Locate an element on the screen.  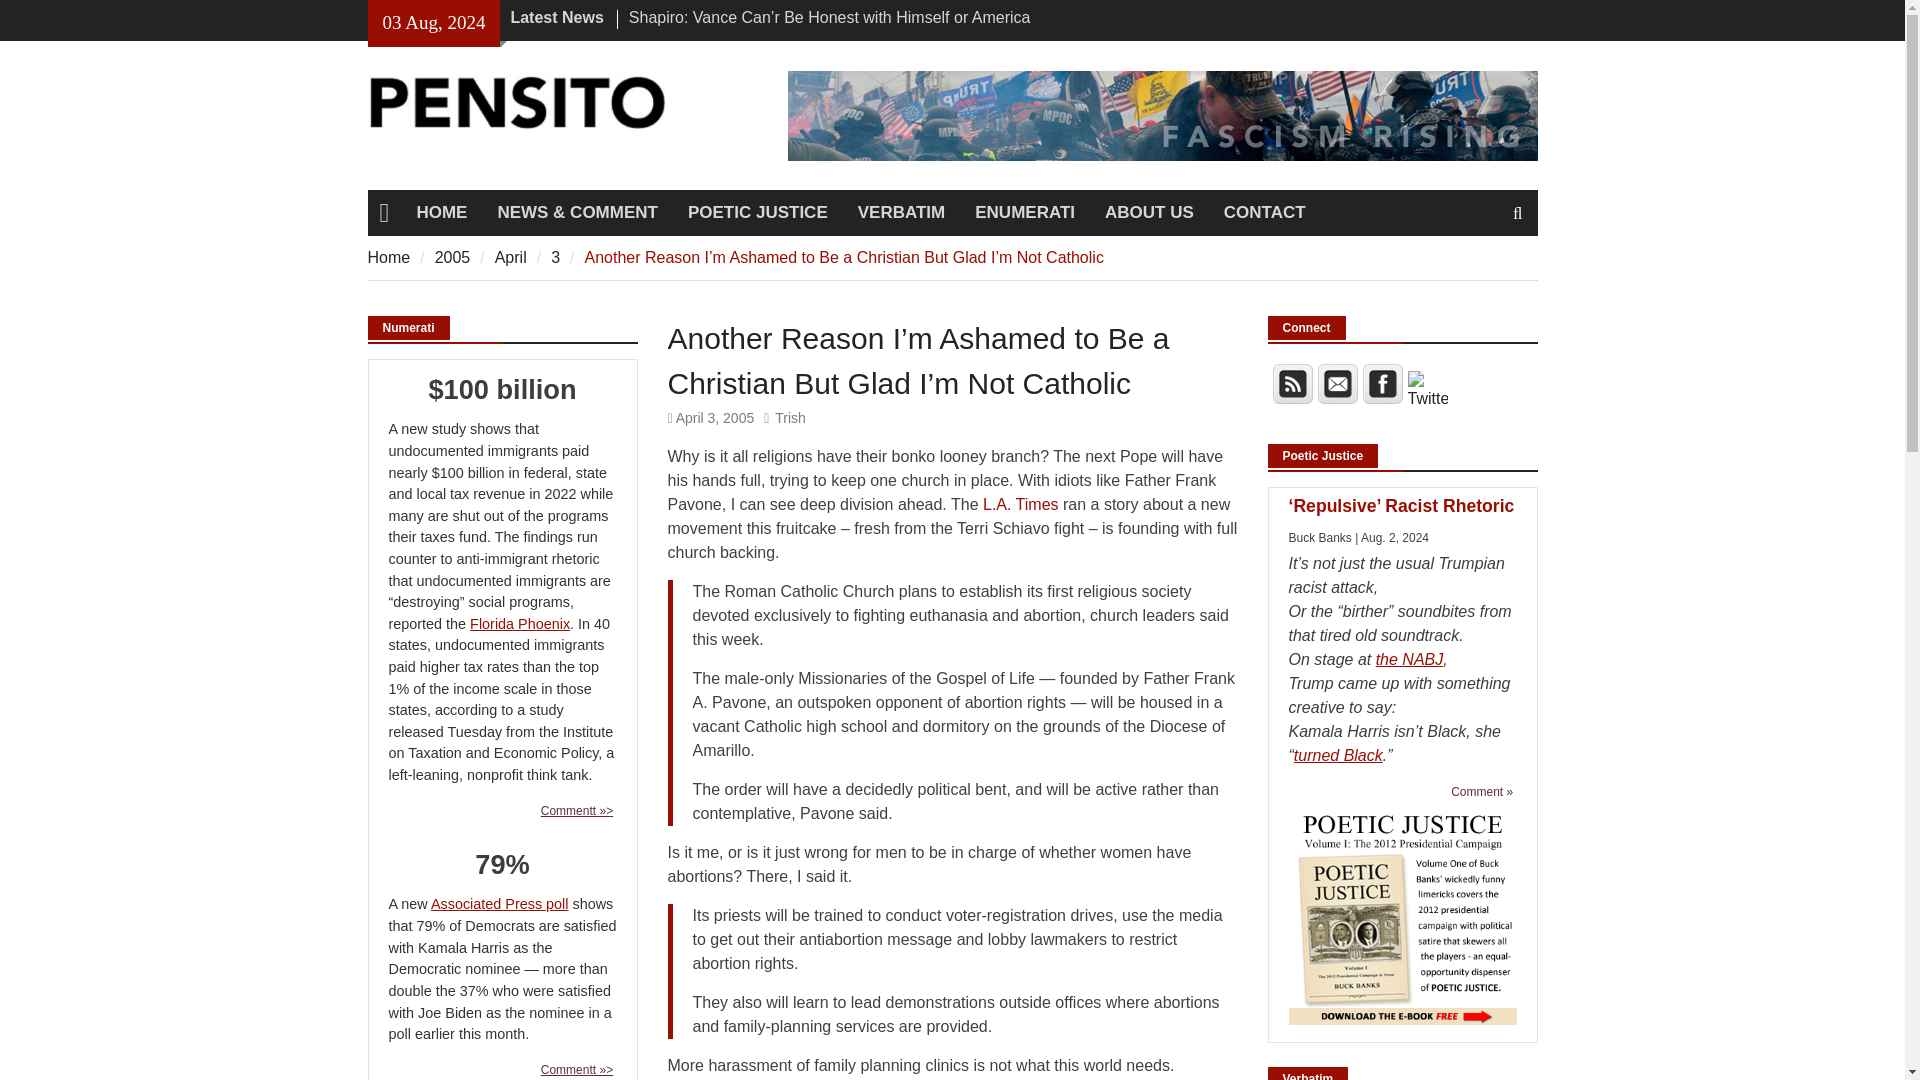
April 3, 2005 is located at coordinates (714, 418).